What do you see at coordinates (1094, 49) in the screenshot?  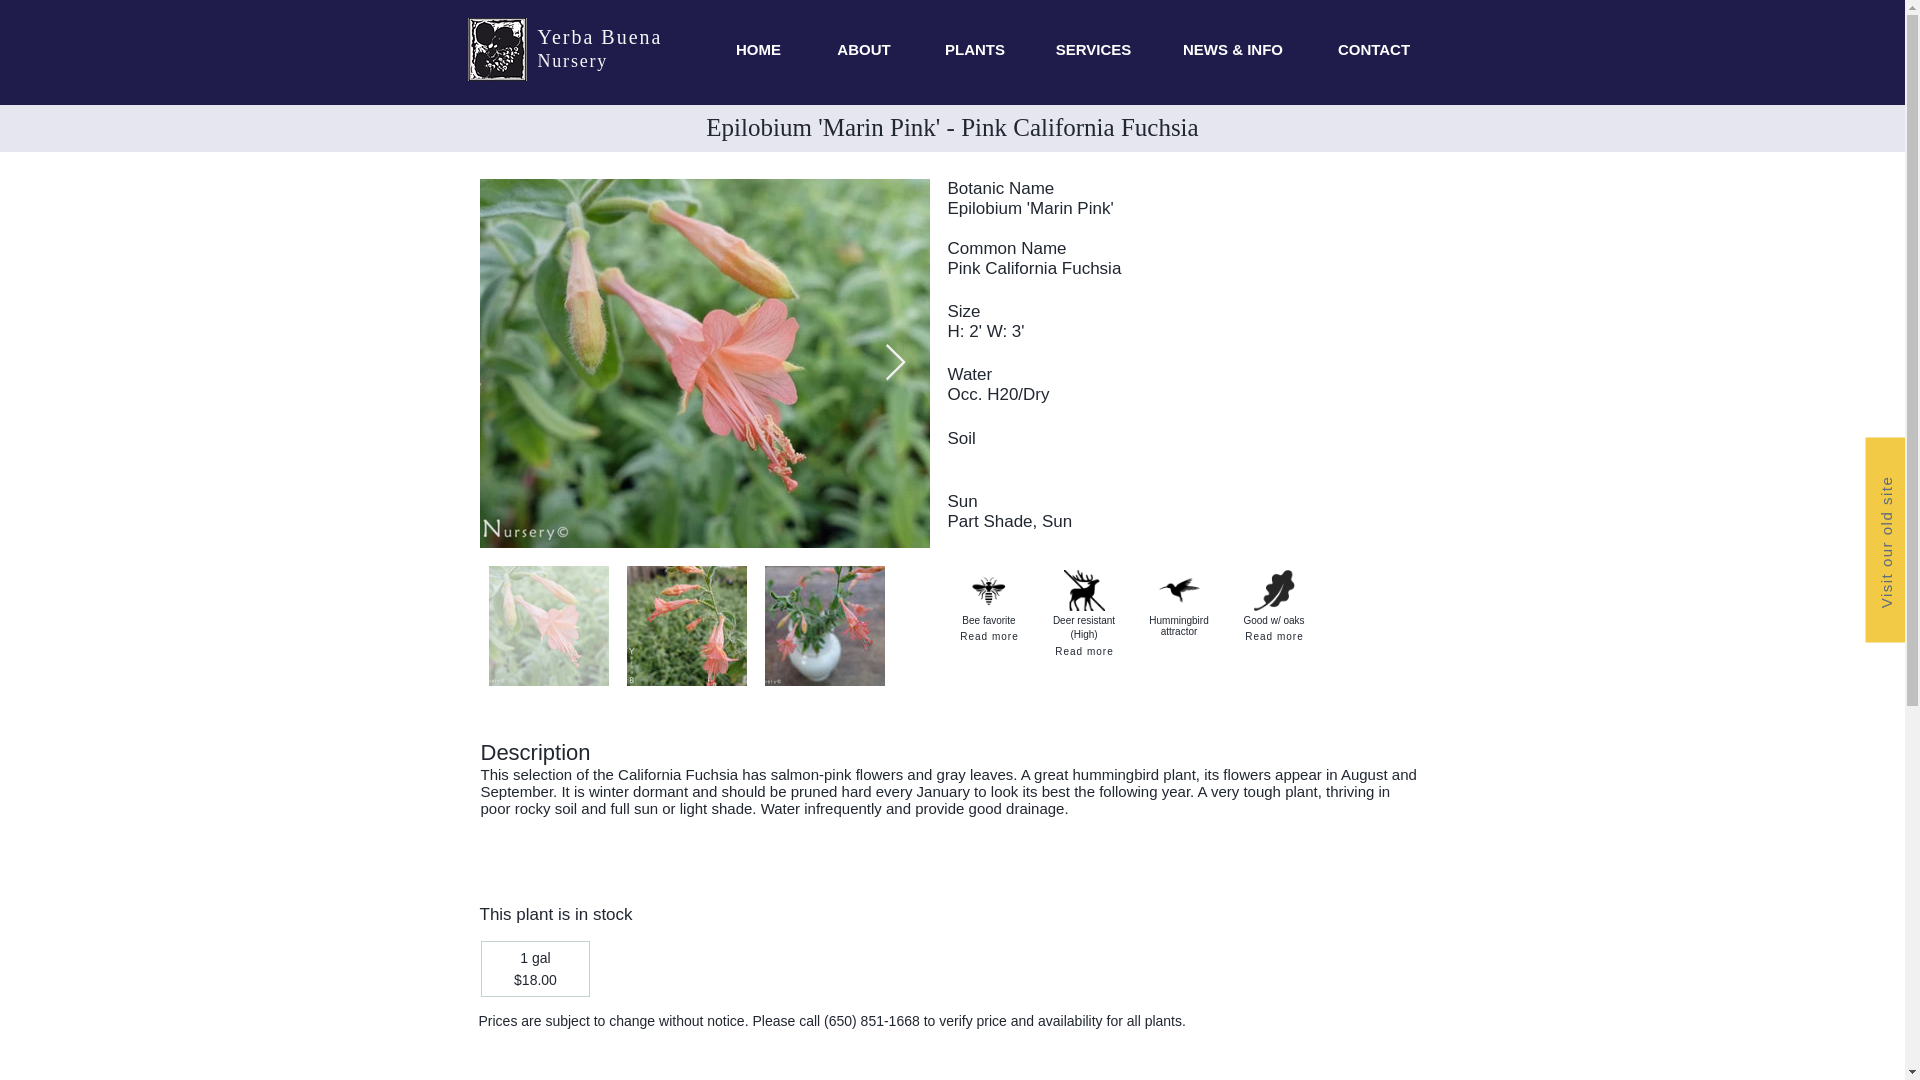 I see `SERVICES` at bounding box center [1094, 49].